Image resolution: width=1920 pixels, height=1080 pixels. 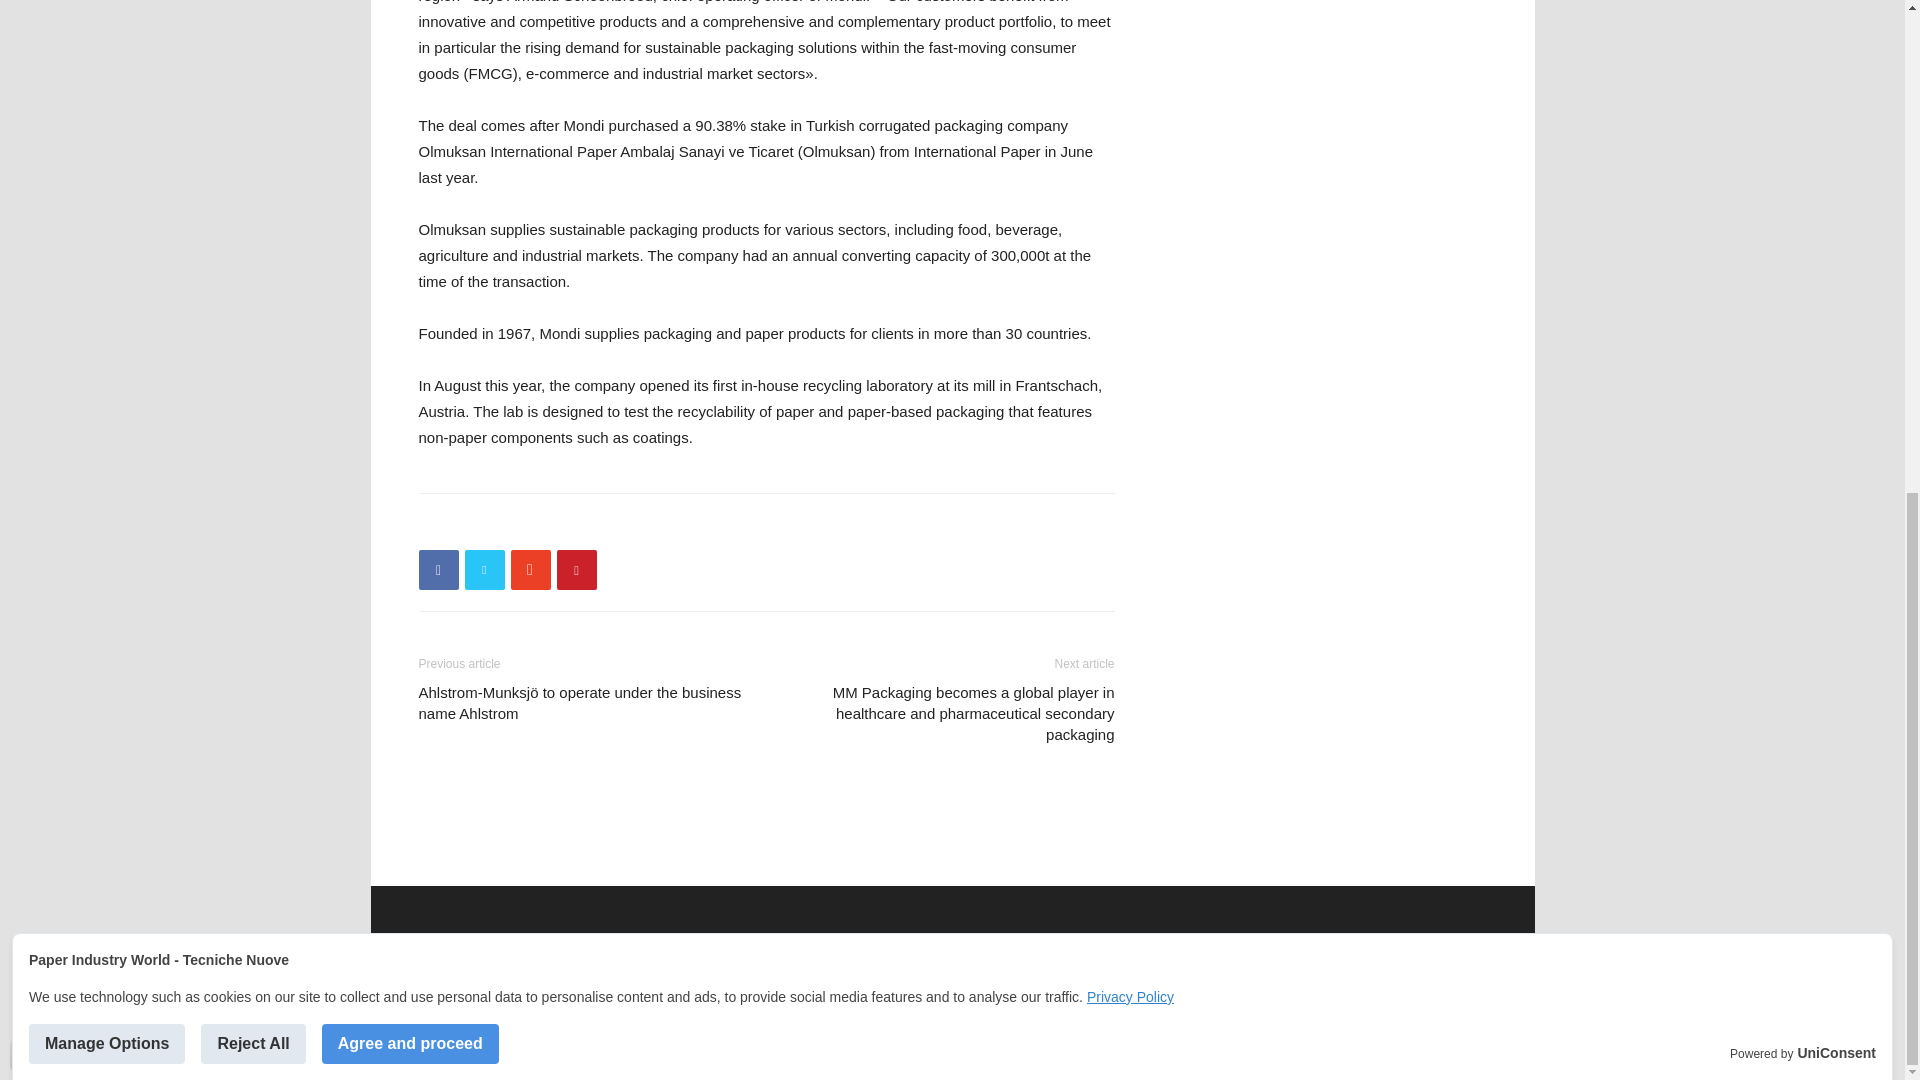 What do you see at coordinates (253, 139) in the screenshot?
I see `Reject All` at bounding box center [253, 139].